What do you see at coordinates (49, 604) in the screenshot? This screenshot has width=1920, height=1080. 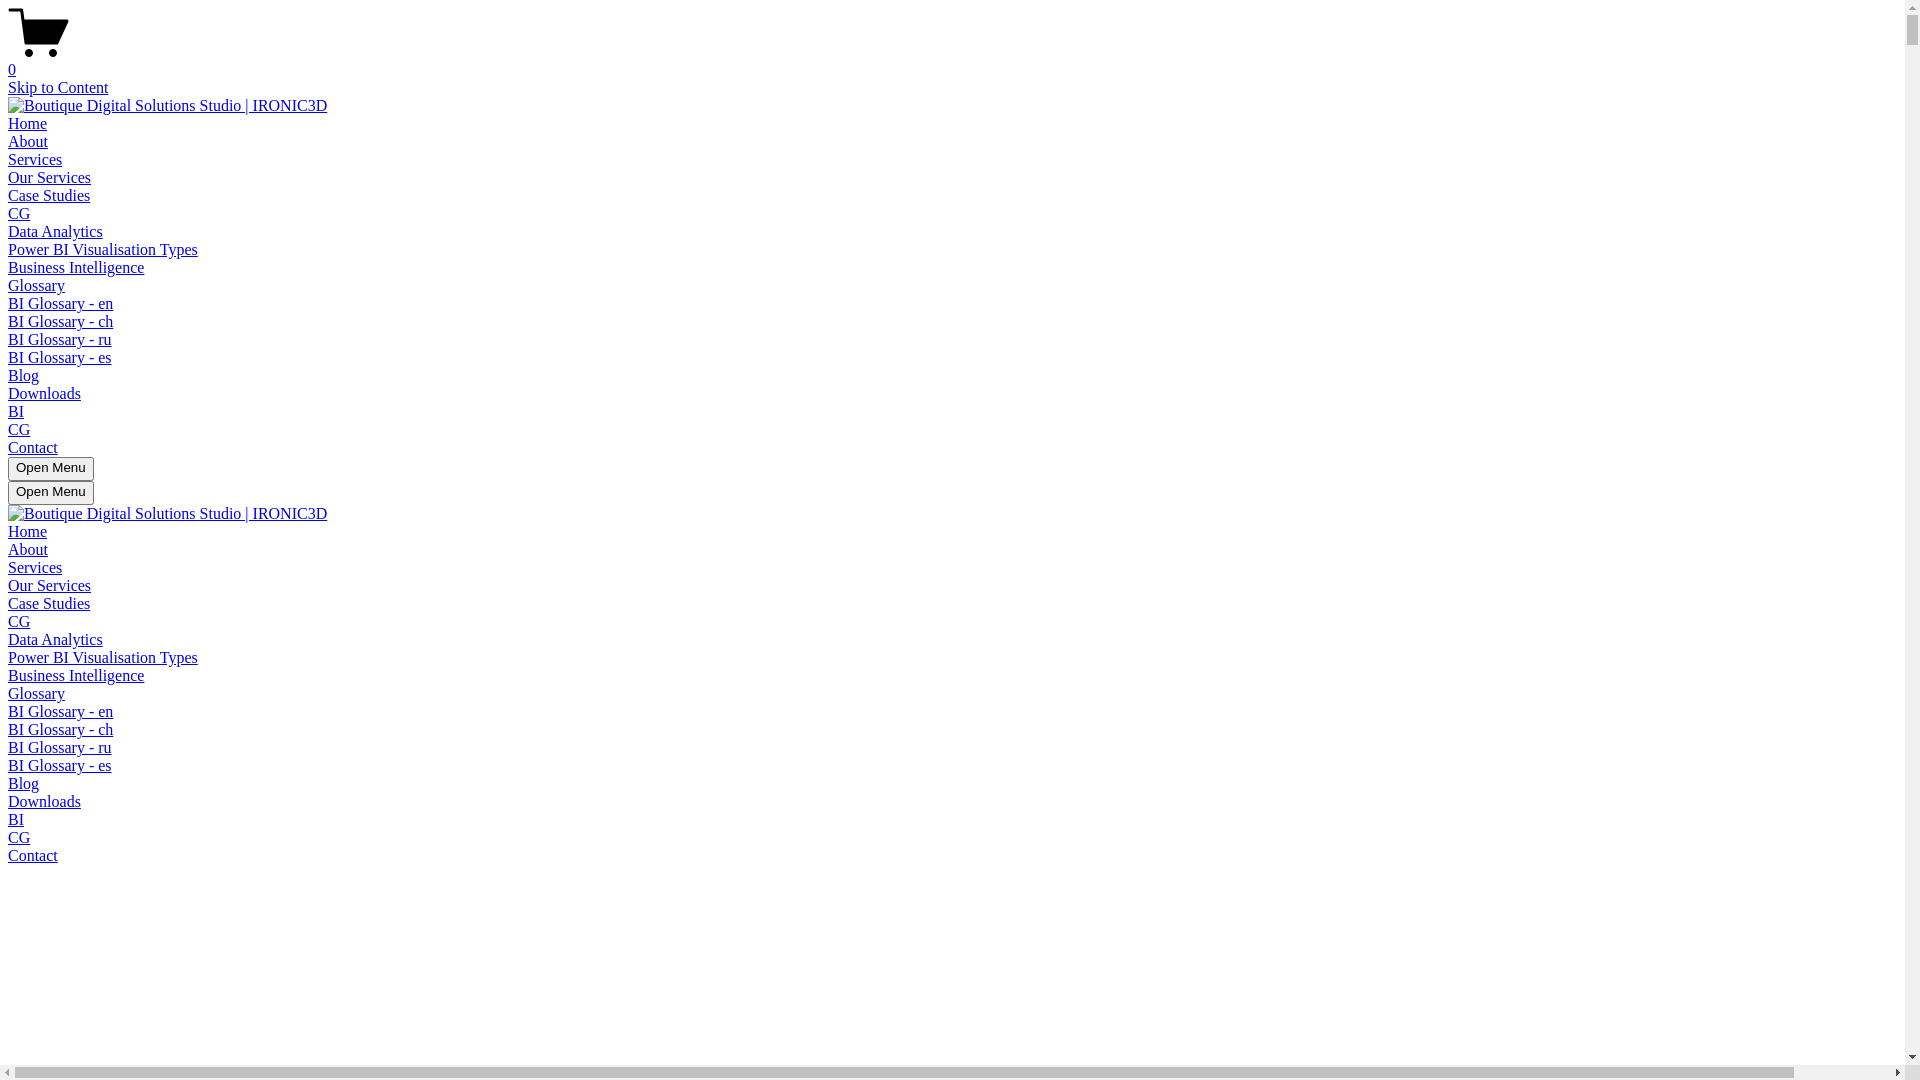 I see `Case Studies` at bounding box center [49, 604].